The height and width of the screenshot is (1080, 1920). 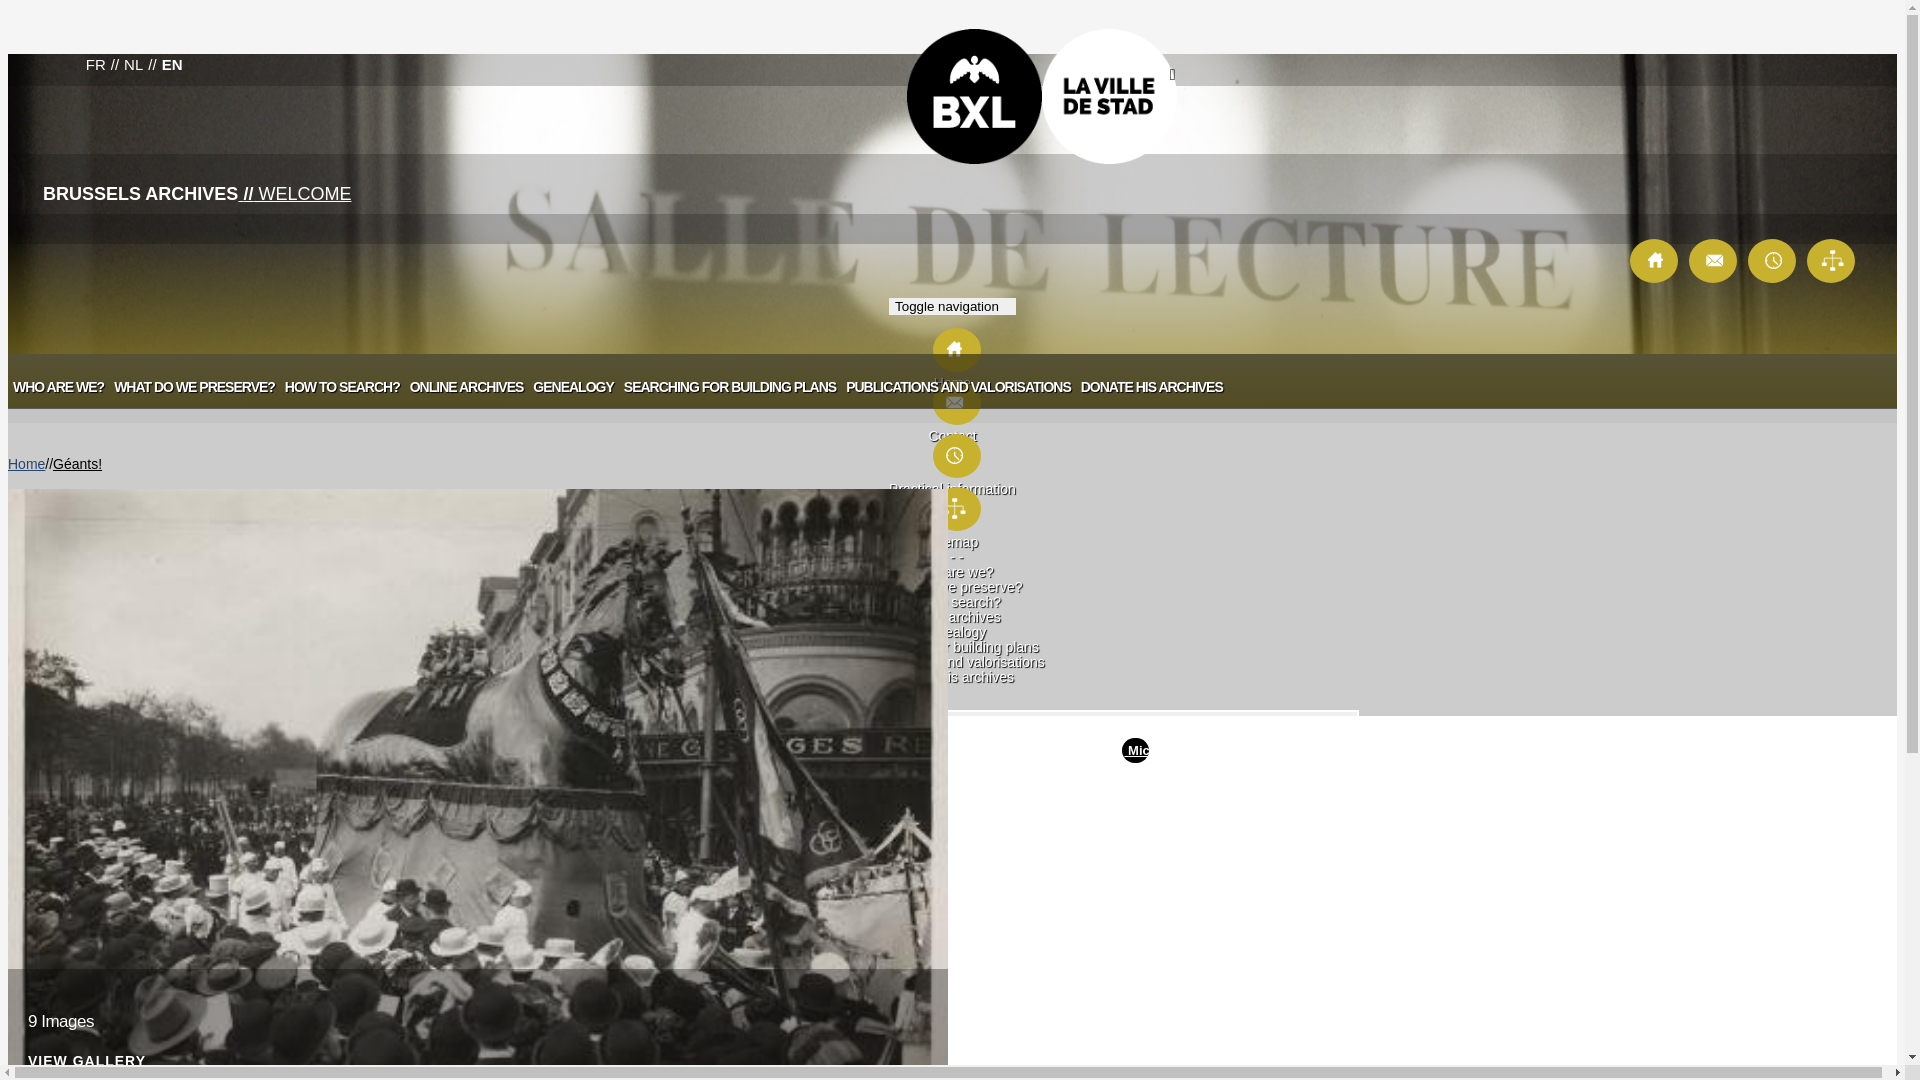 What do you see at coordinates (96, 64) in the screenshot?
I see `FR` at bounding box center [96, 64].